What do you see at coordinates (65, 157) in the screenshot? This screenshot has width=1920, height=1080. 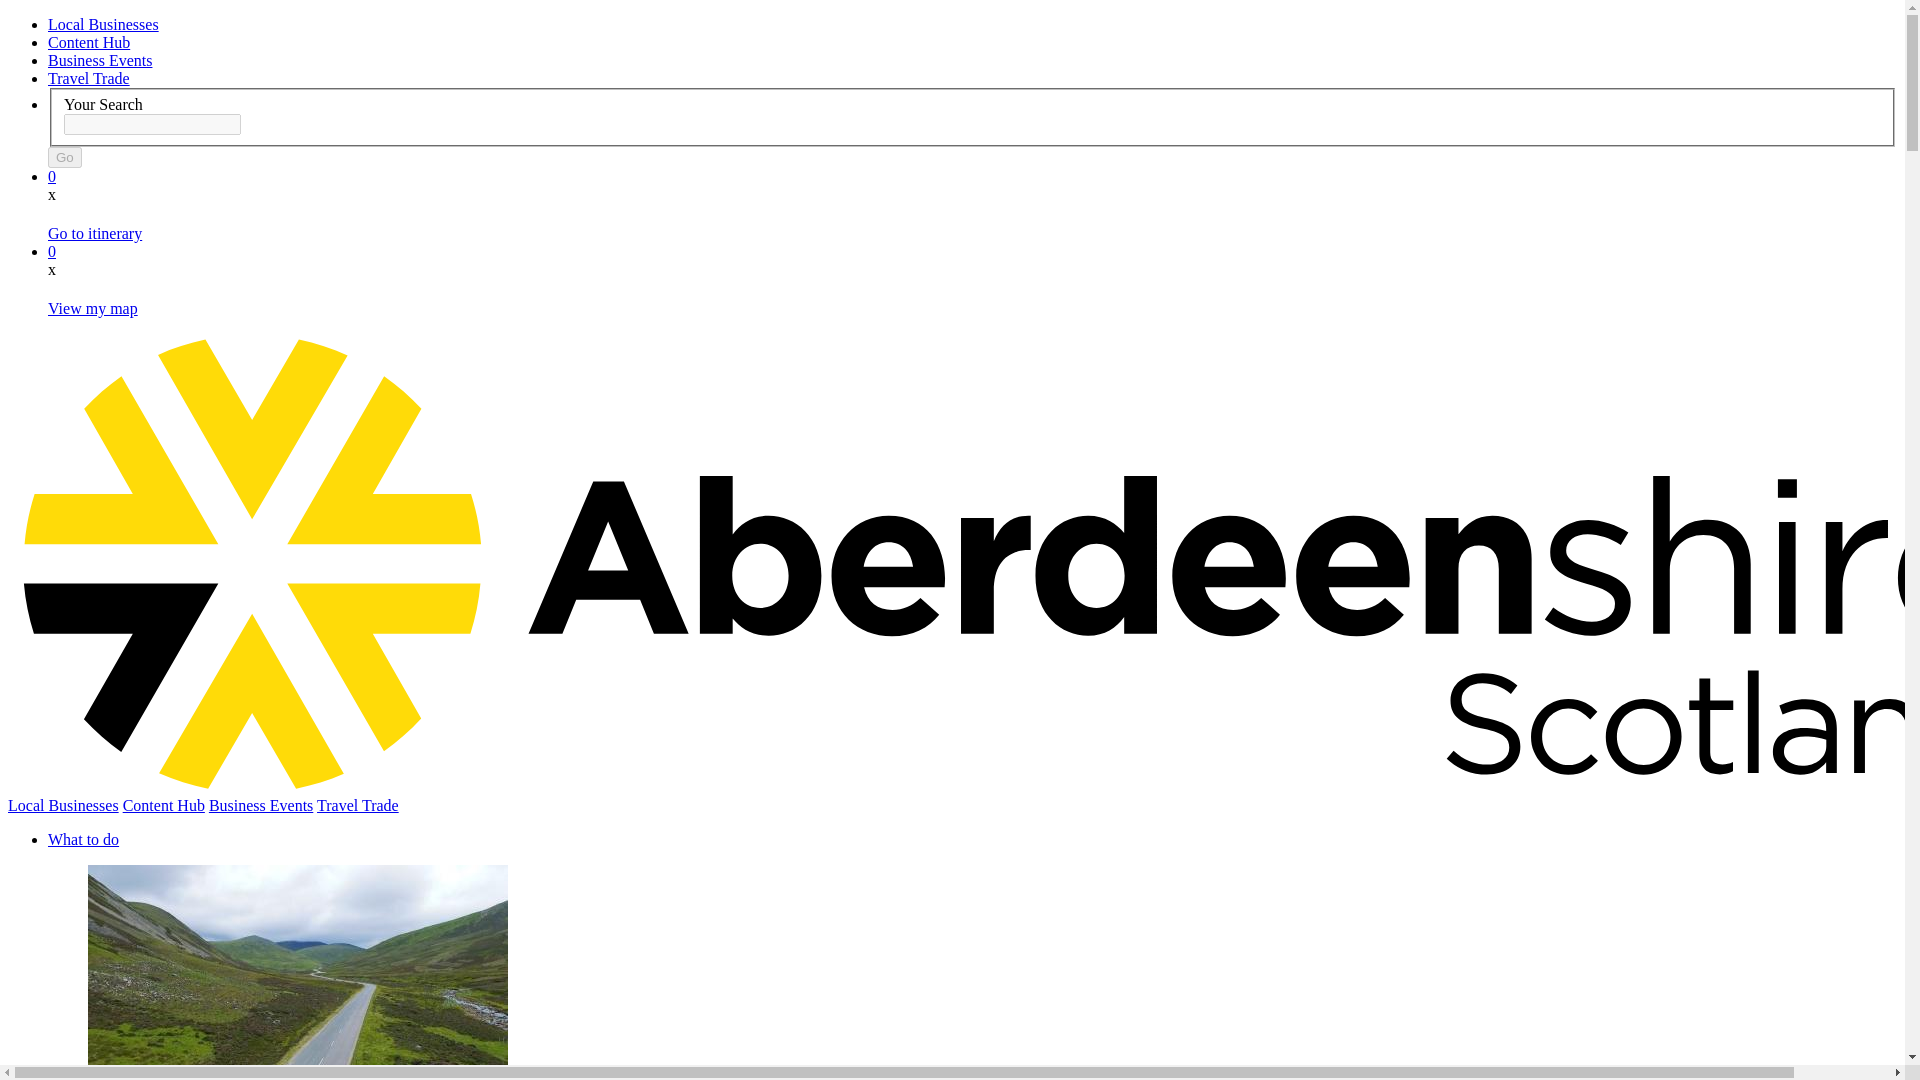 I see `Go` at bounding box center [65, 157].